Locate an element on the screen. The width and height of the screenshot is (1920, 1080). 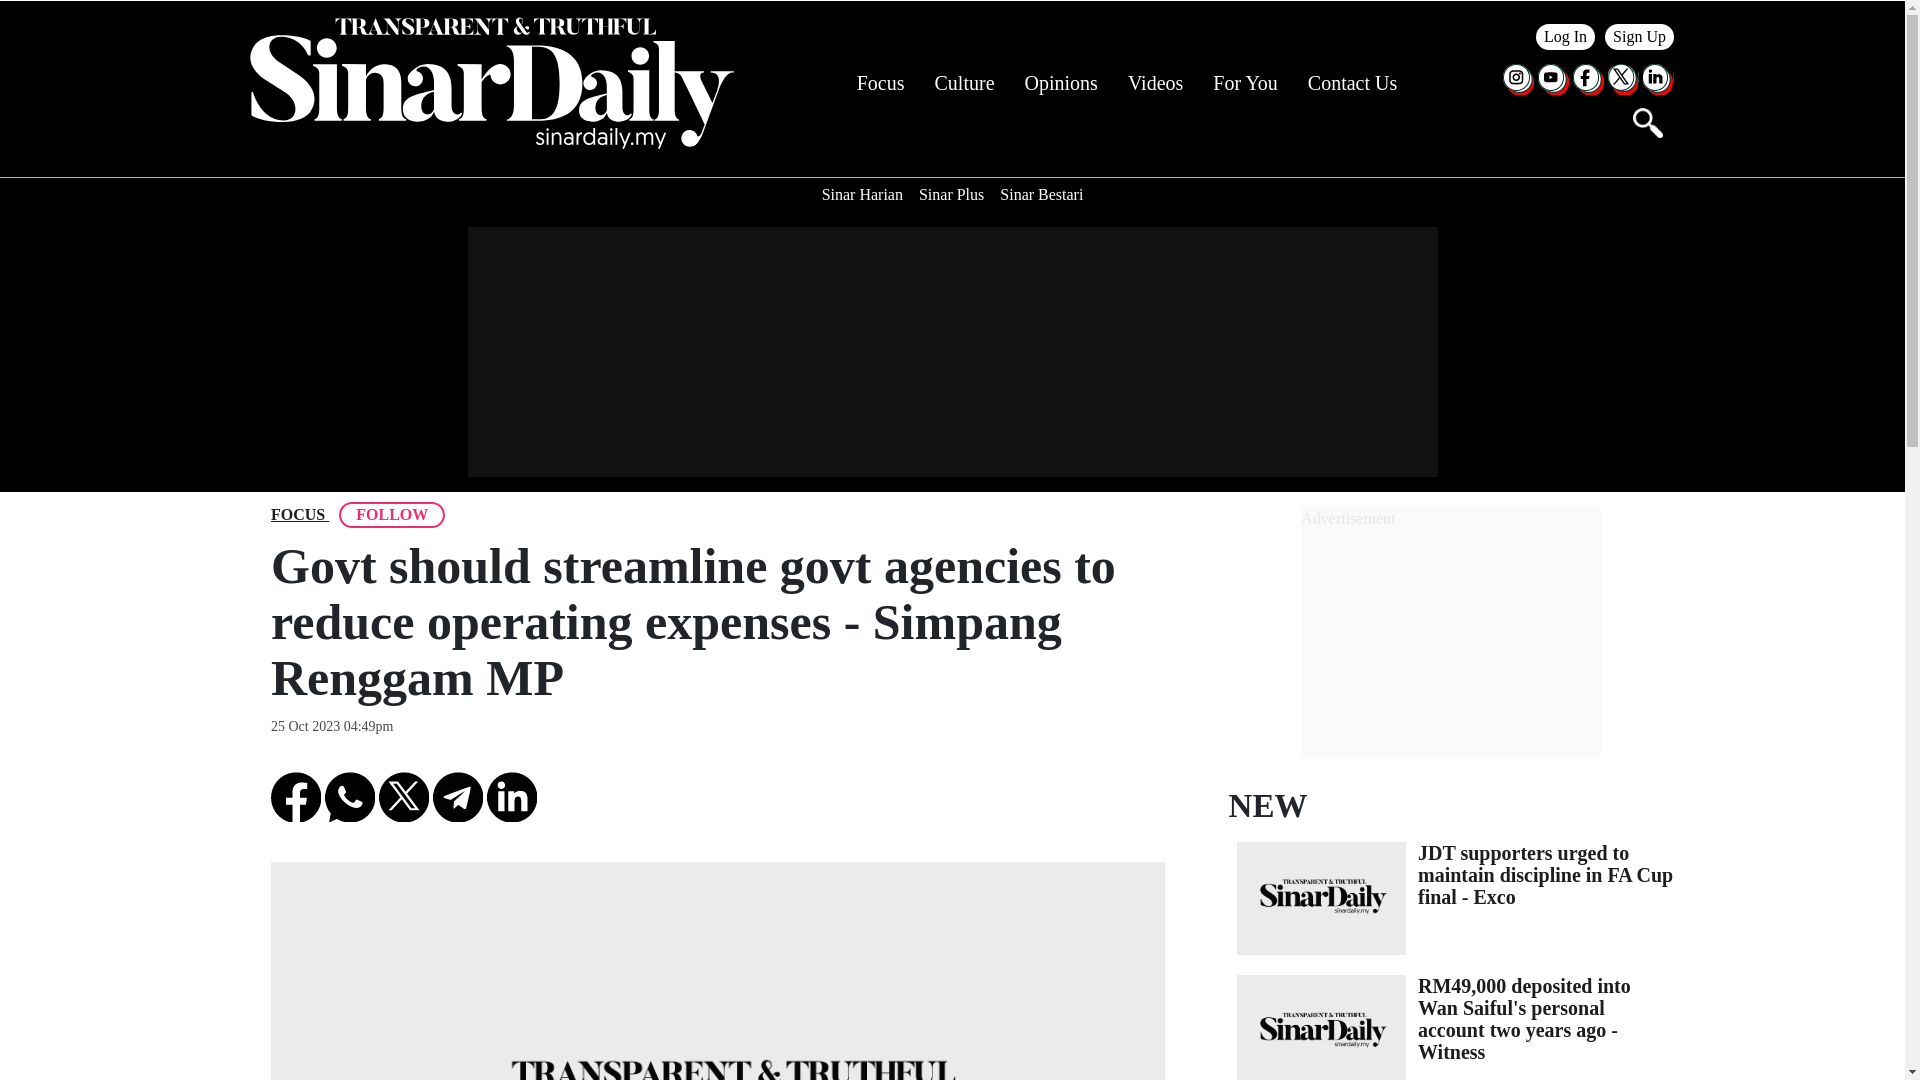
Sinar Plus is located at coordinates (951, 194).